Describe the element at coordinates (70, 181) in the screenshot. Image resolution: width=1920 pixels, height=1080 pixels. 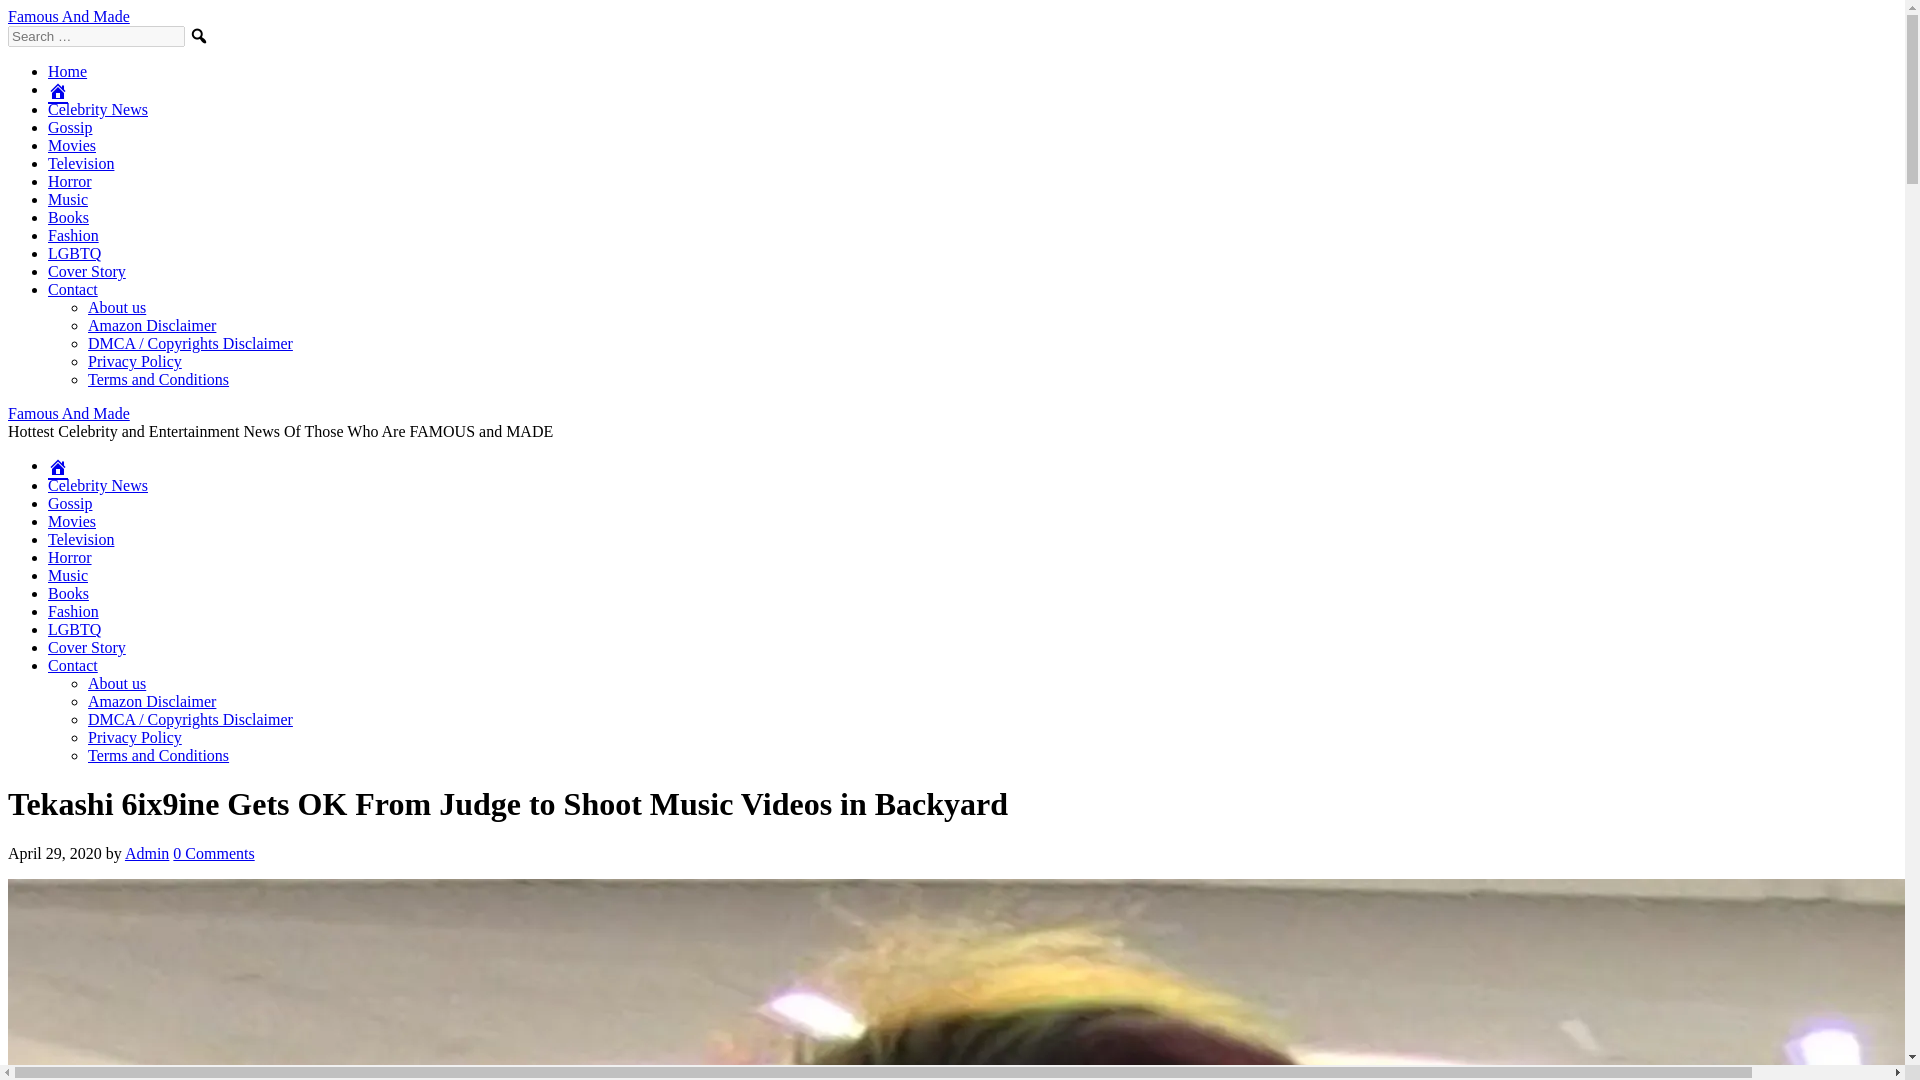
I see `Horror` at that location.